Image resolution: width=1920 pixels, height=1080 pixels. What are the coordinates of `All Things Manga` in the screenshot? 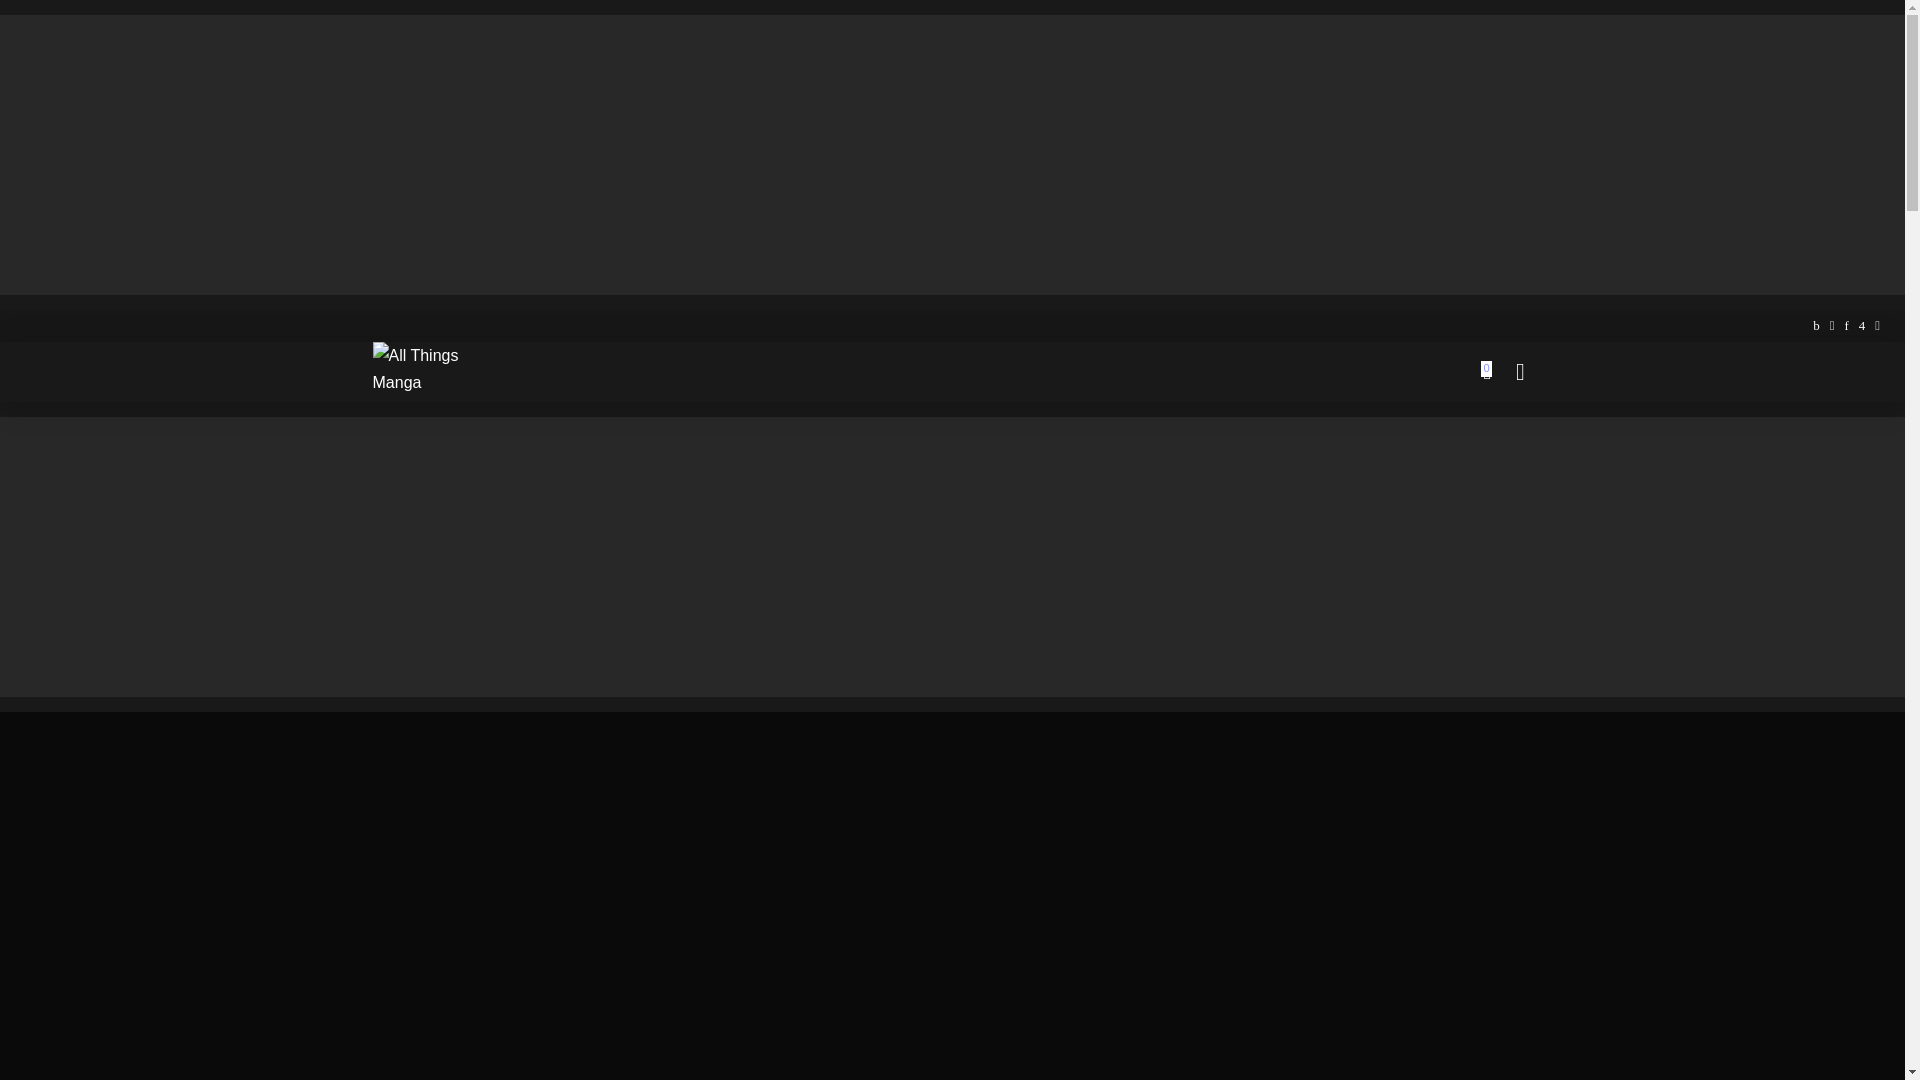 It's located at (426, 372).